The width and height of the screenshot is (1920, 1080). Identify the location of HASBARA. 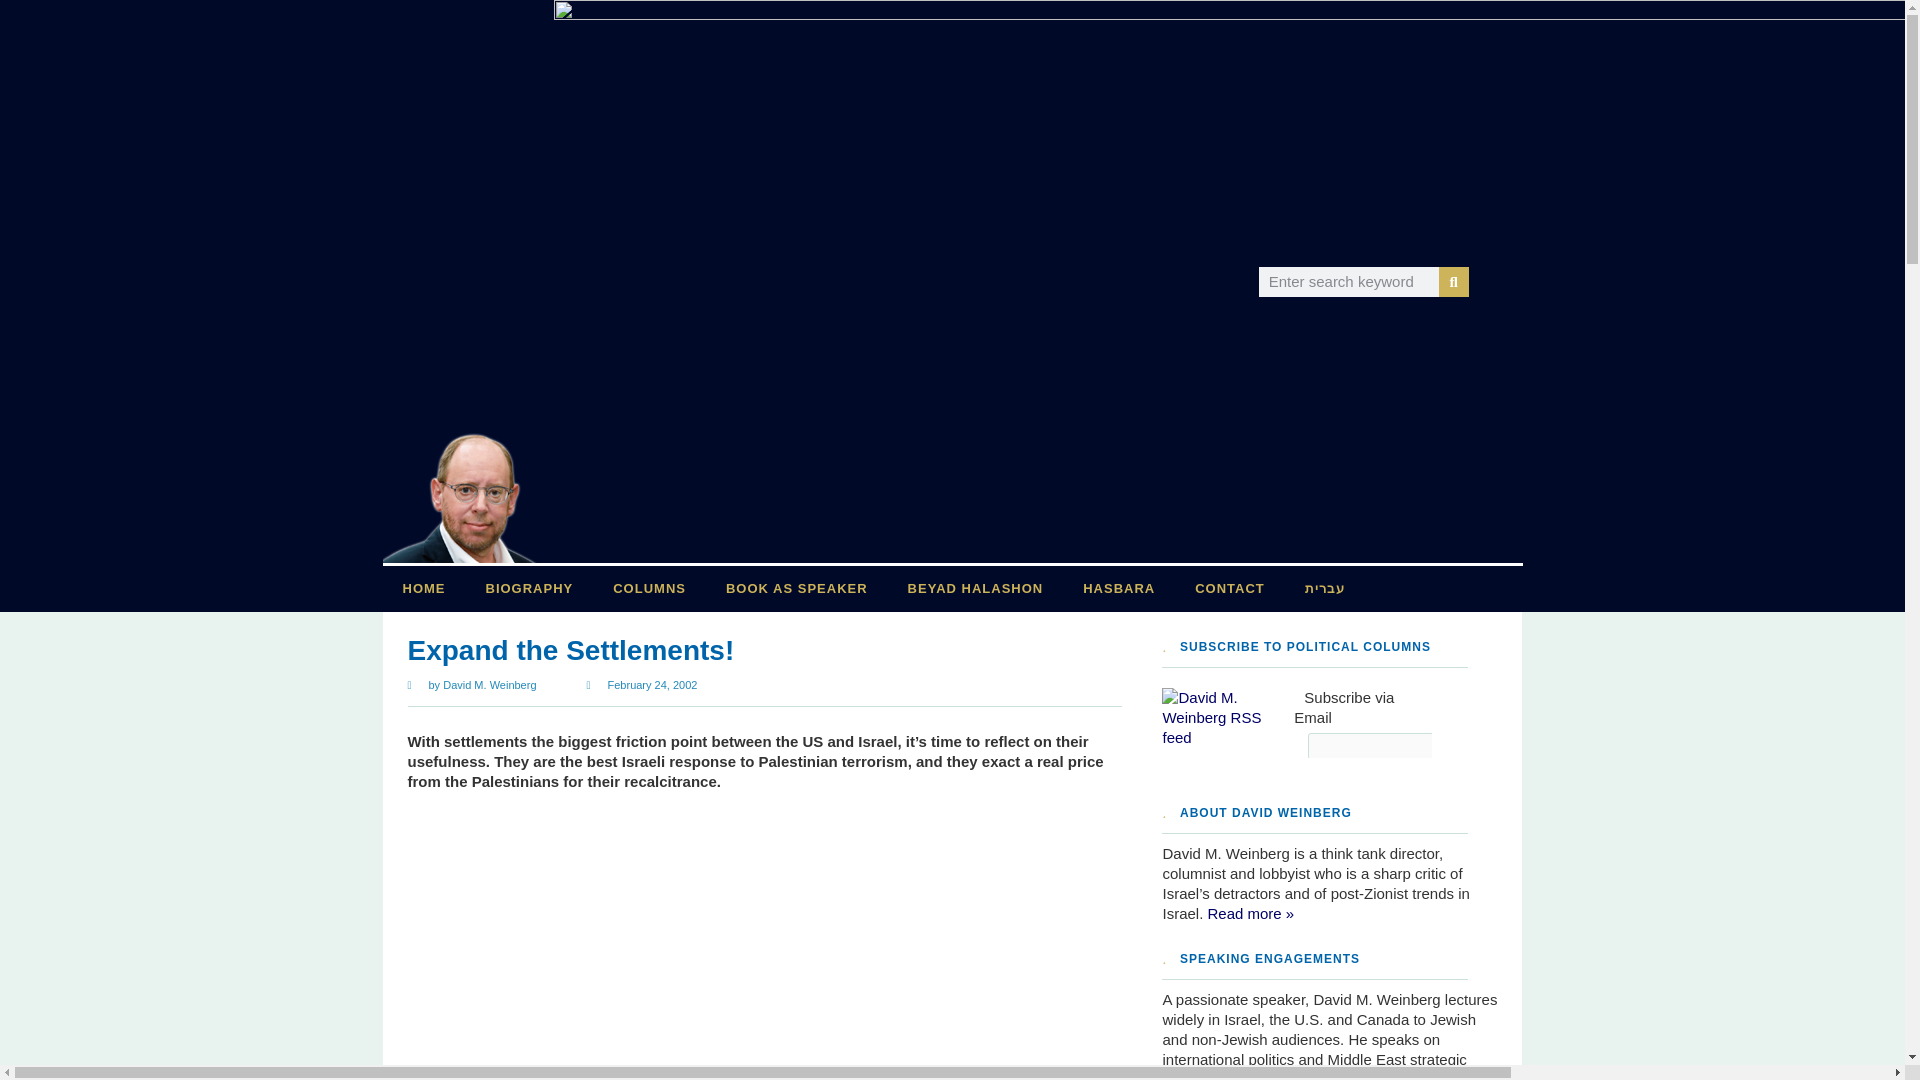
(1119, 588).